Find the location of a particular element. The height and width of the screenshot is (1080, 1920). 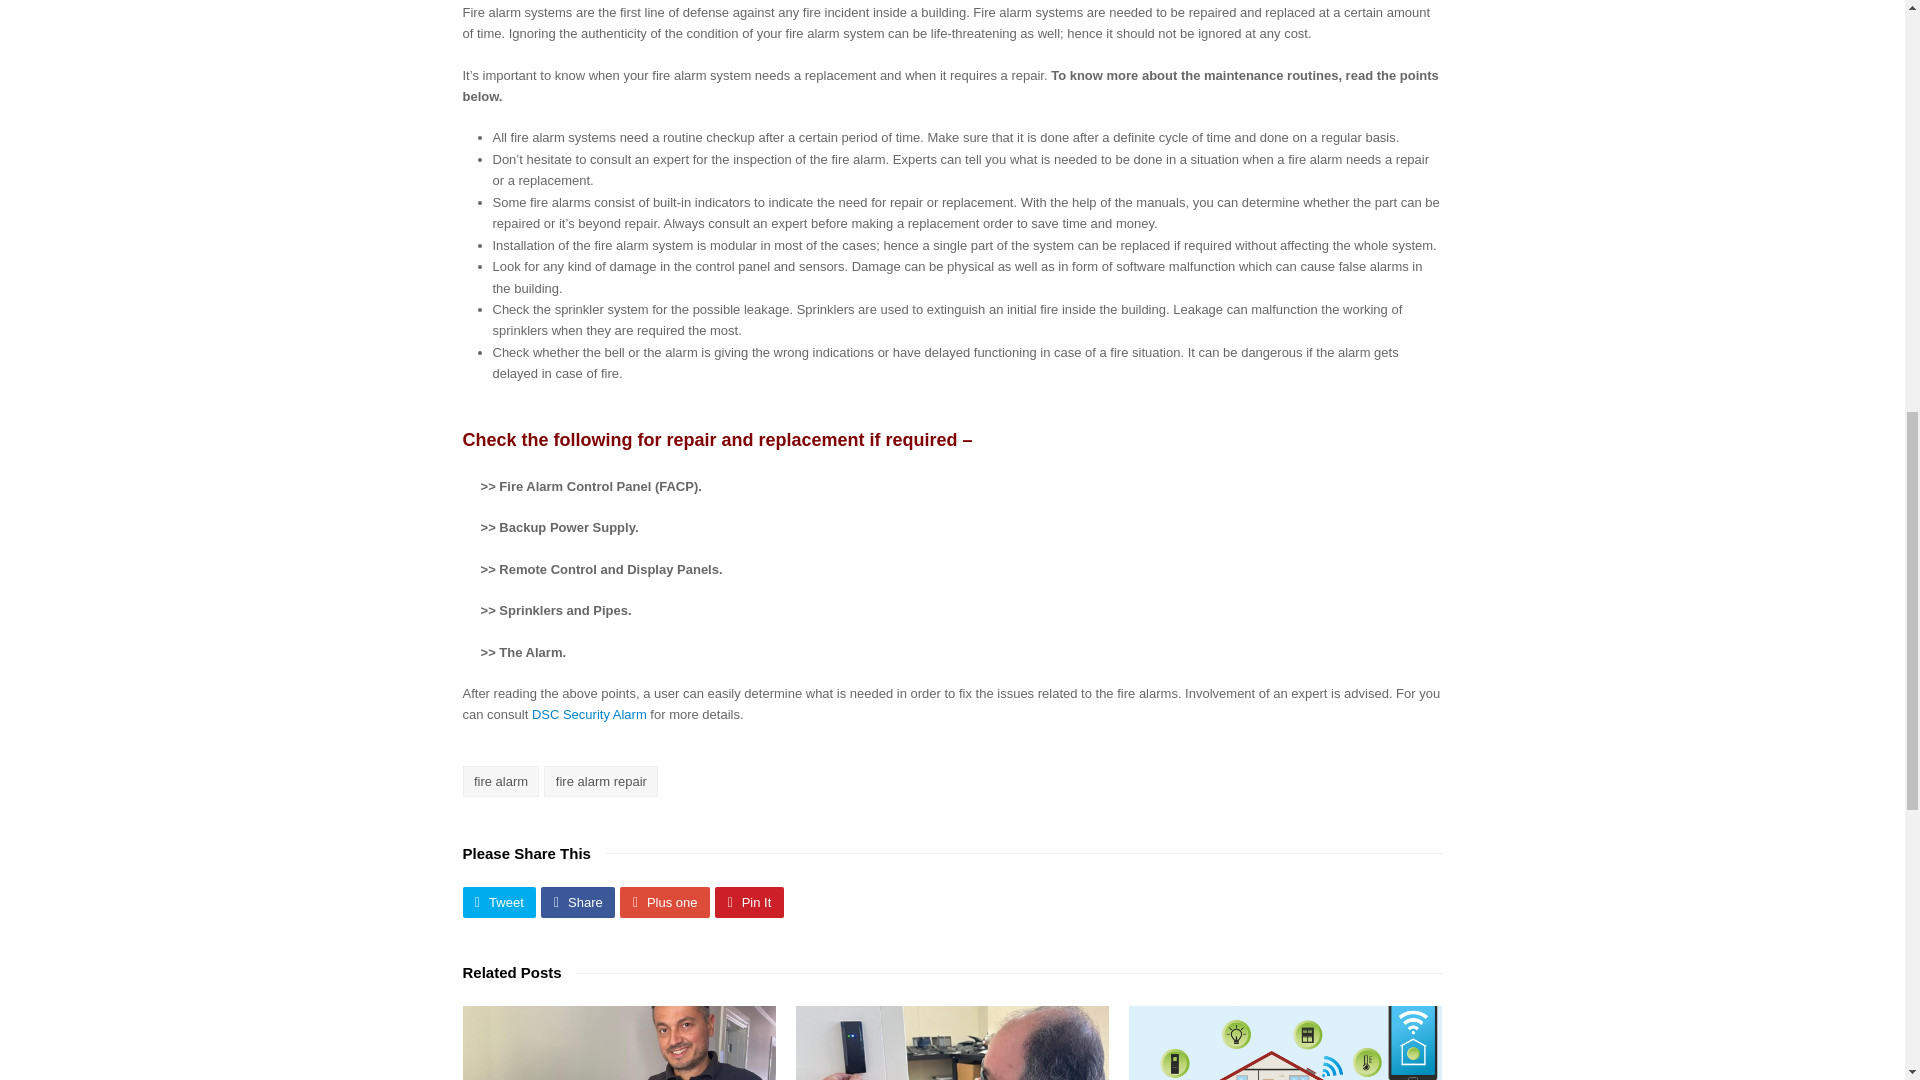

Share is located at coordinates (578, 902).